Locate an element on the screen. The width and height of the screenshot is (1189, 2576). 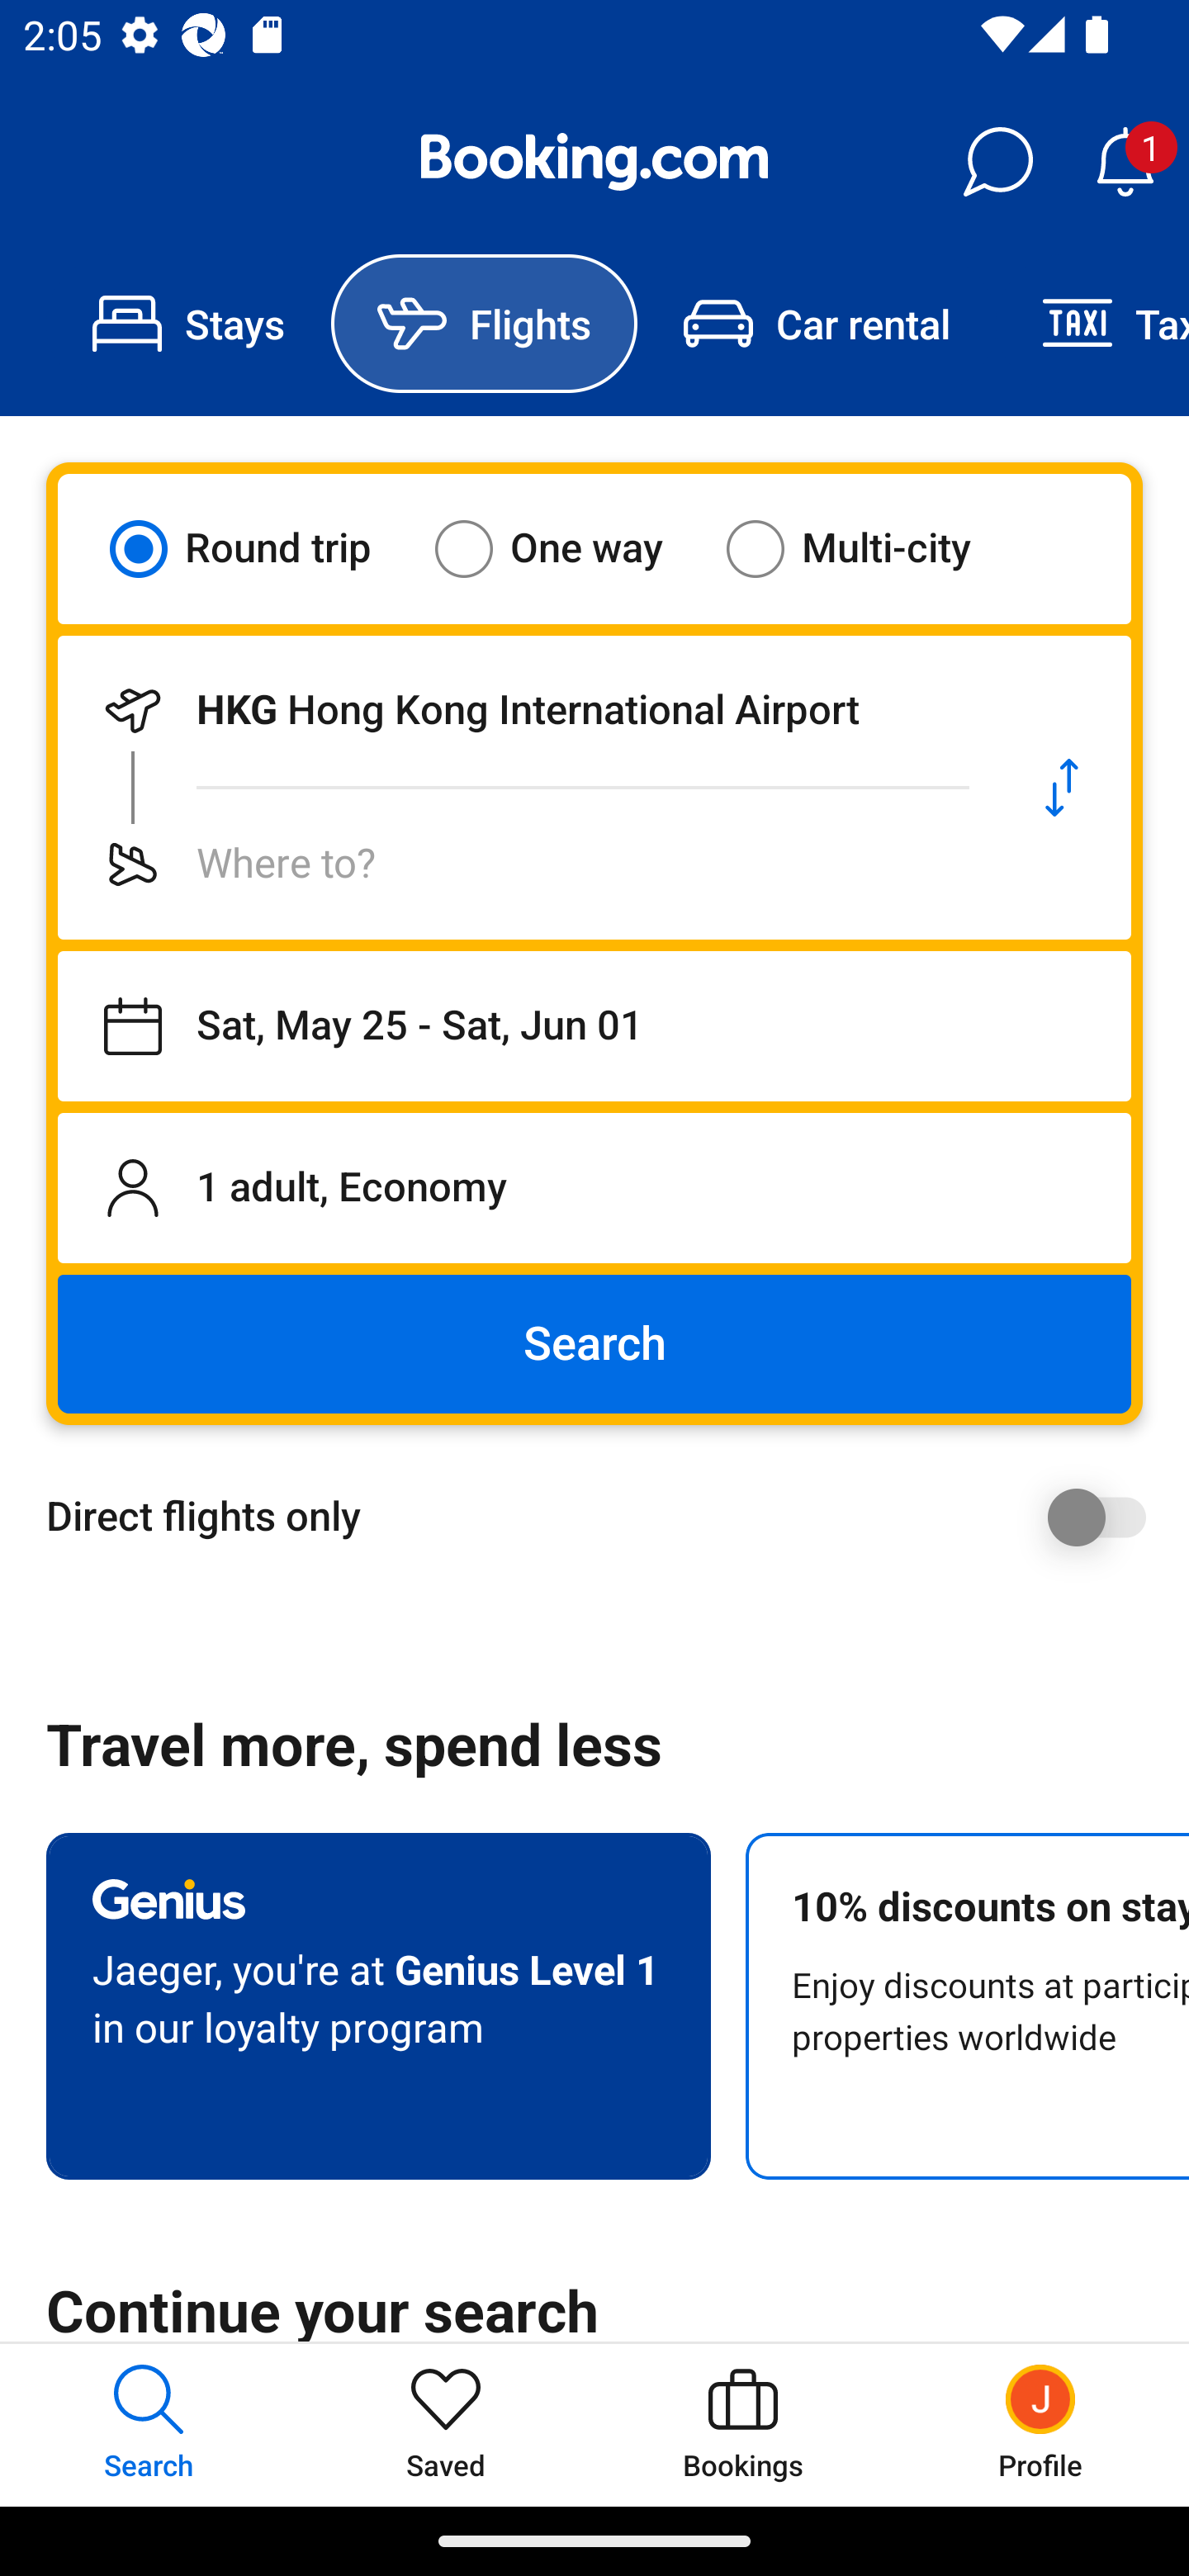
Notifications is located at coordinates (1125, 162).